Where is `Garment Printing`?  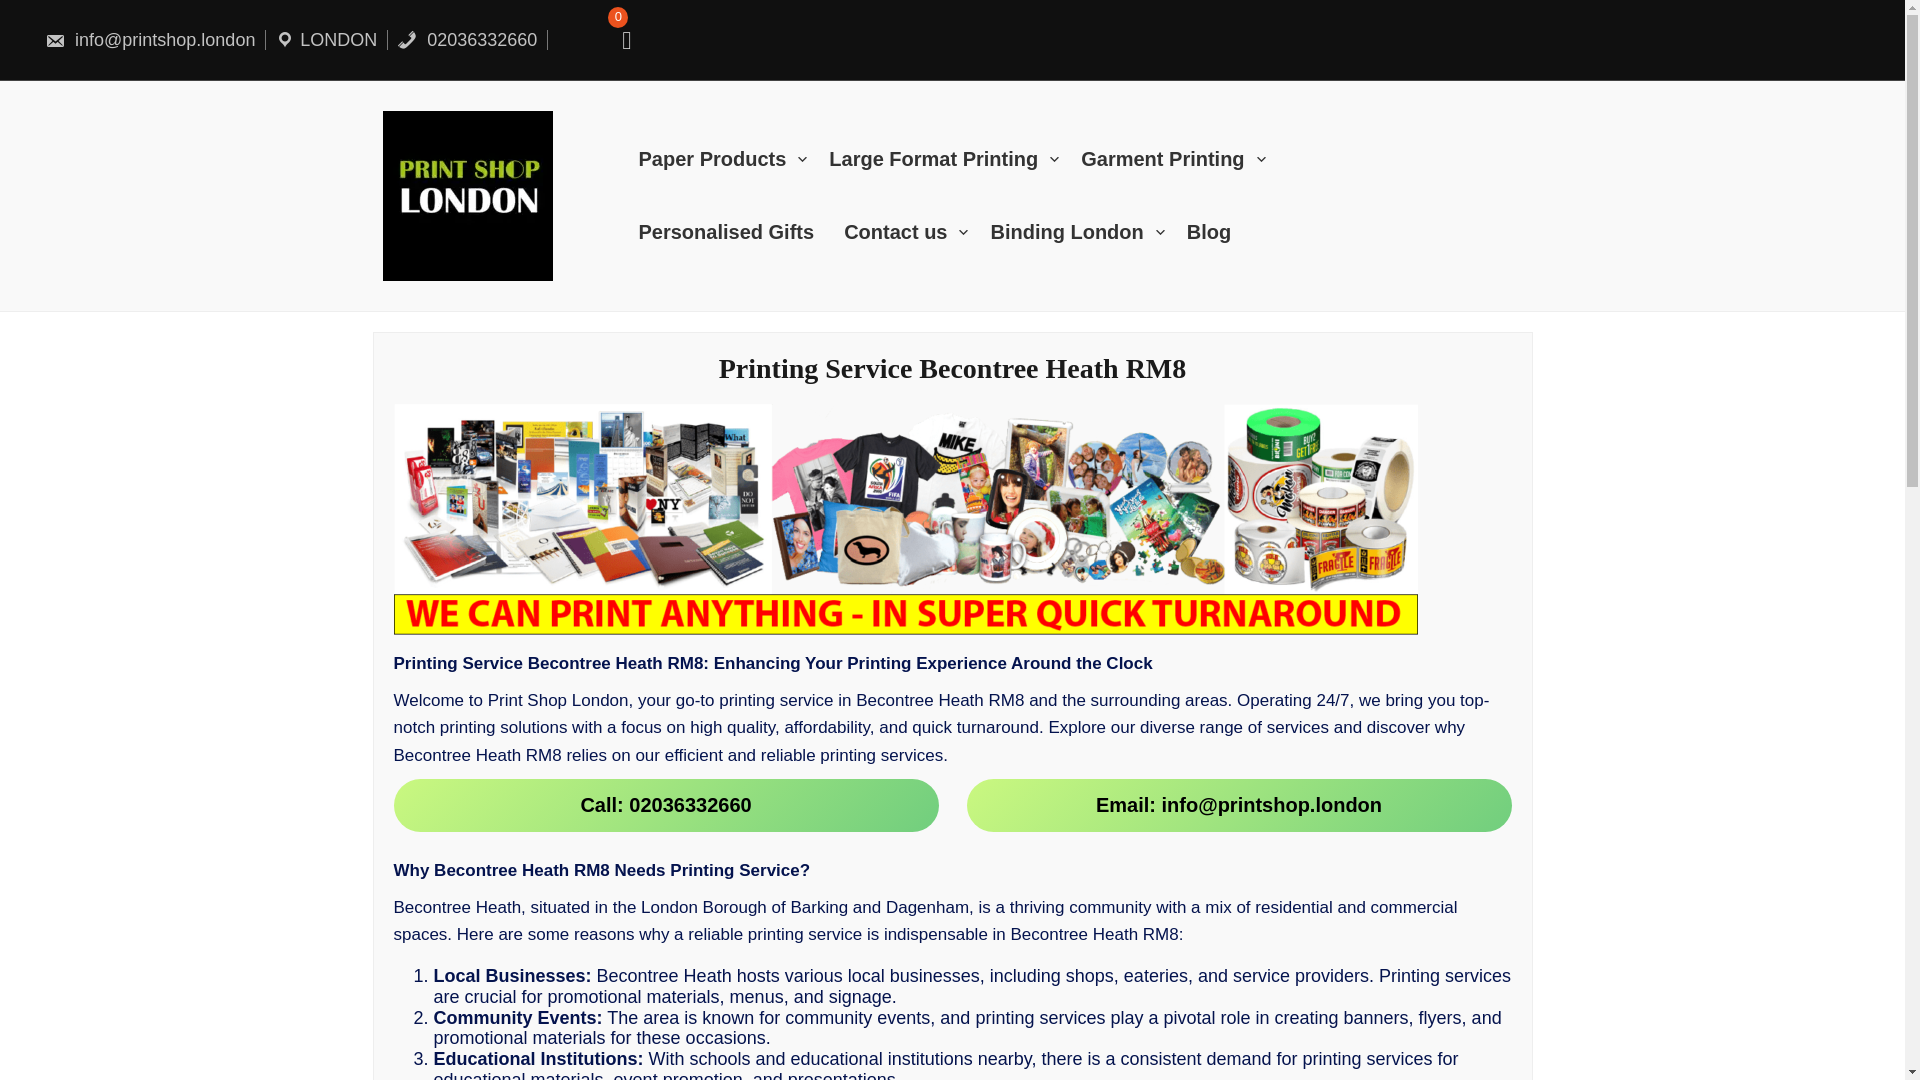 Garment Printing is located at coordinates (1183, 159).